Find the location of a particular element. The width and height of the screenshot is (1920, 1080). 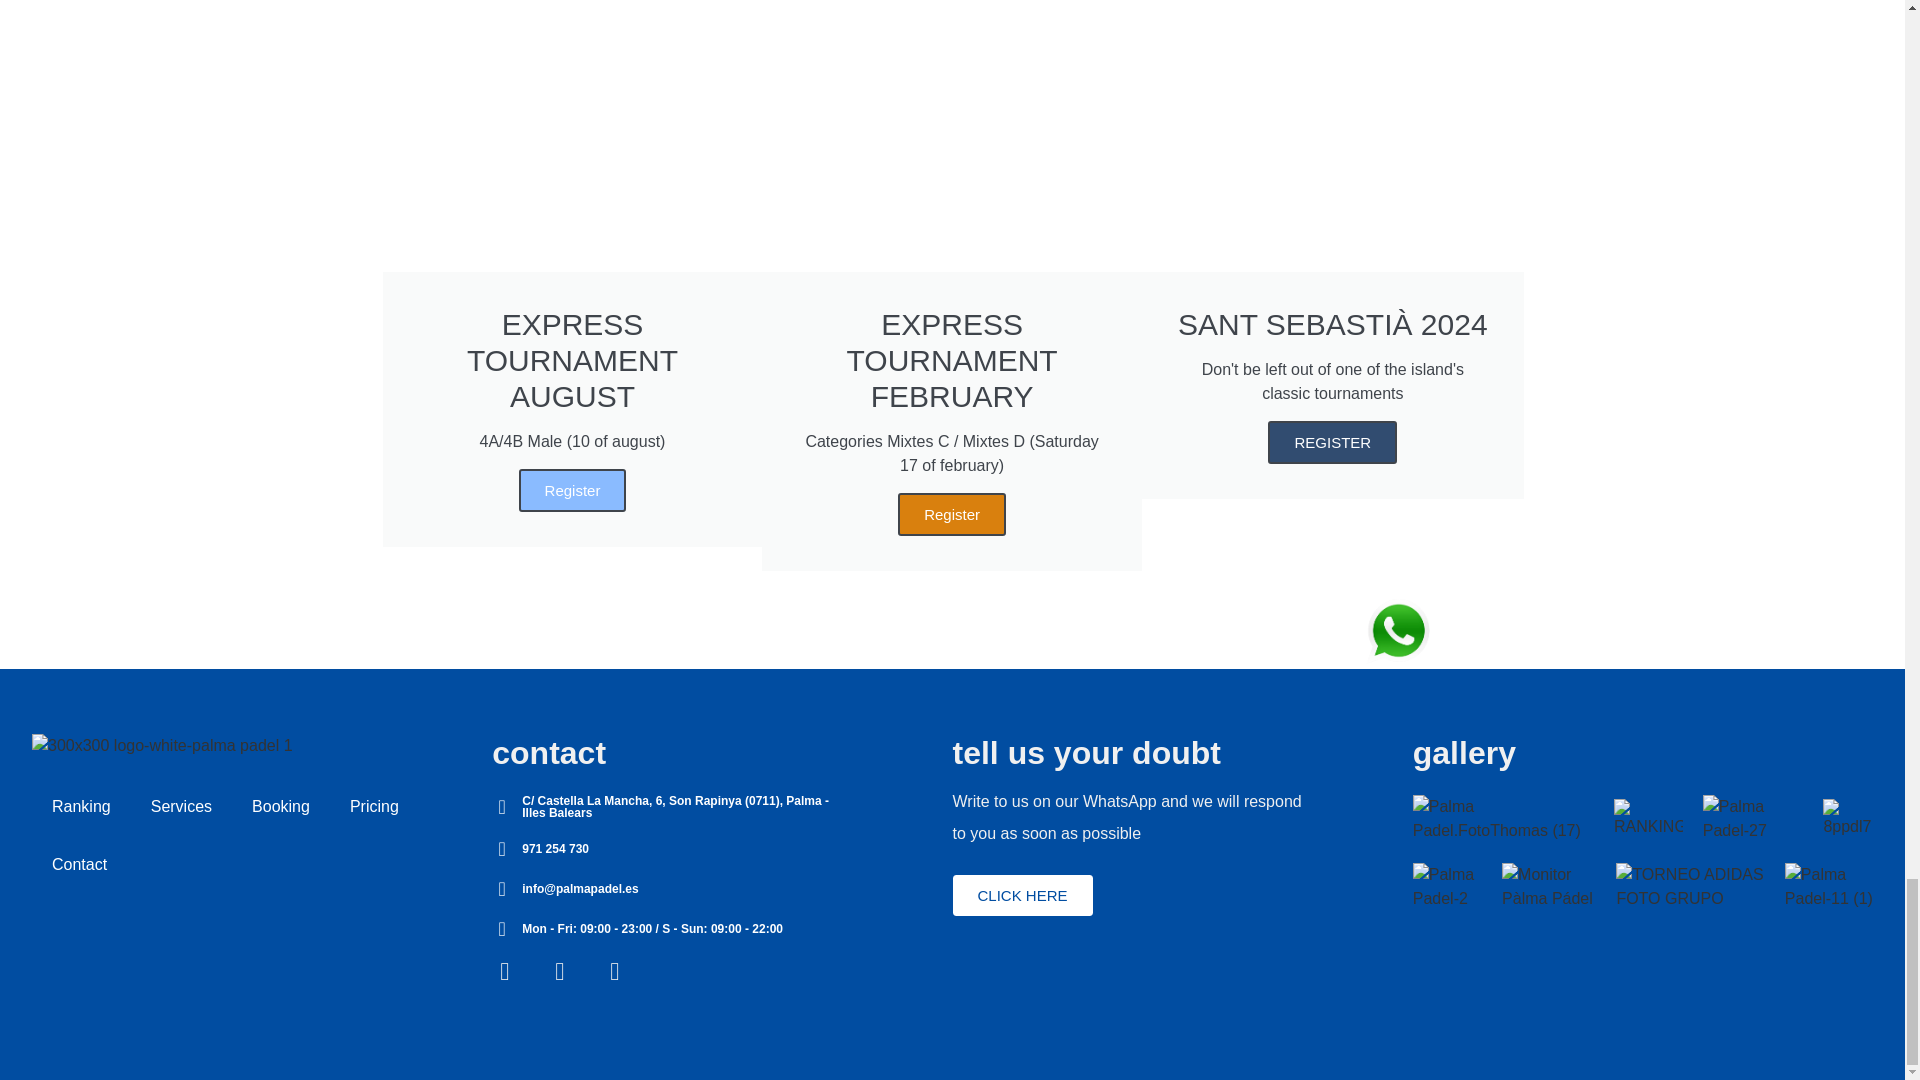

Palma Padel-27 is located at coordinates (1754, 818).